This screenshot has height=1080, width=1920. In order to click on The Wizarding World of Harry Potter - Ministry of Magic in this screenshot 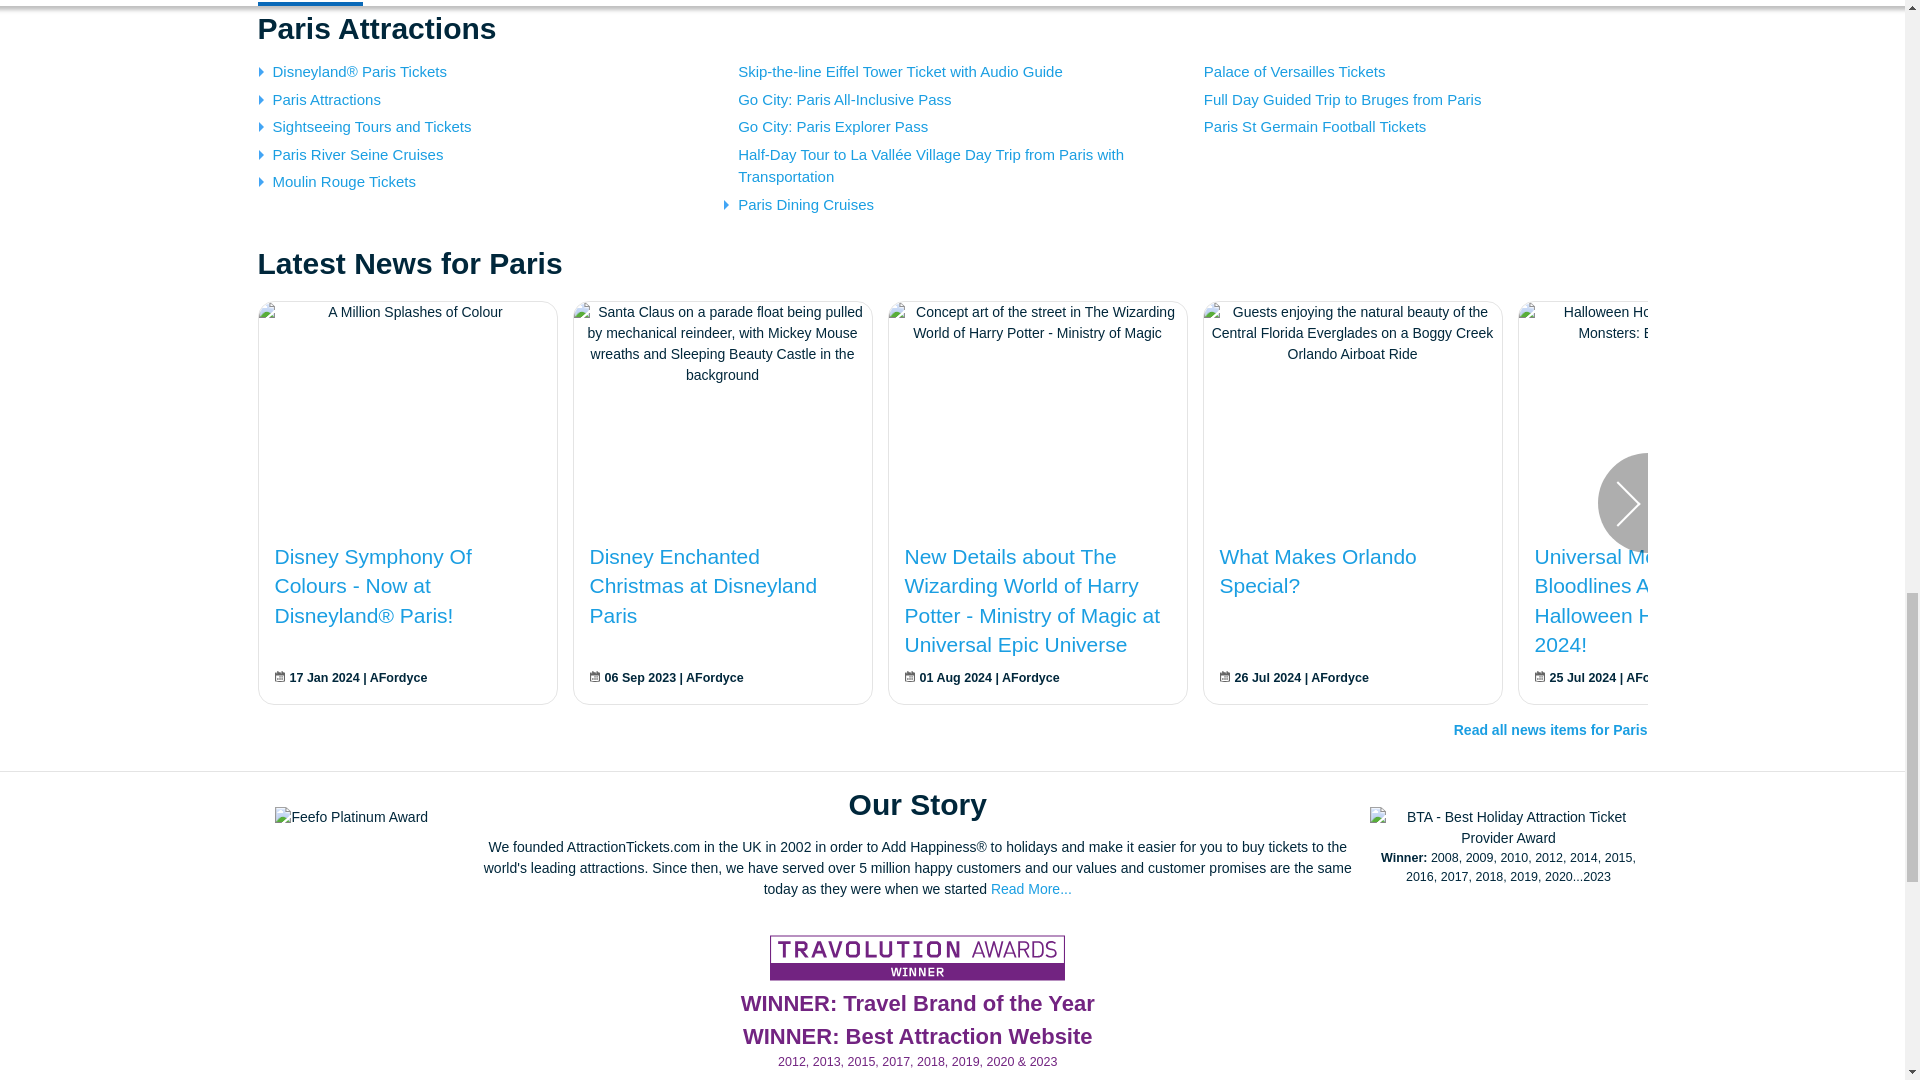, I will do `click(1036, 323)`.